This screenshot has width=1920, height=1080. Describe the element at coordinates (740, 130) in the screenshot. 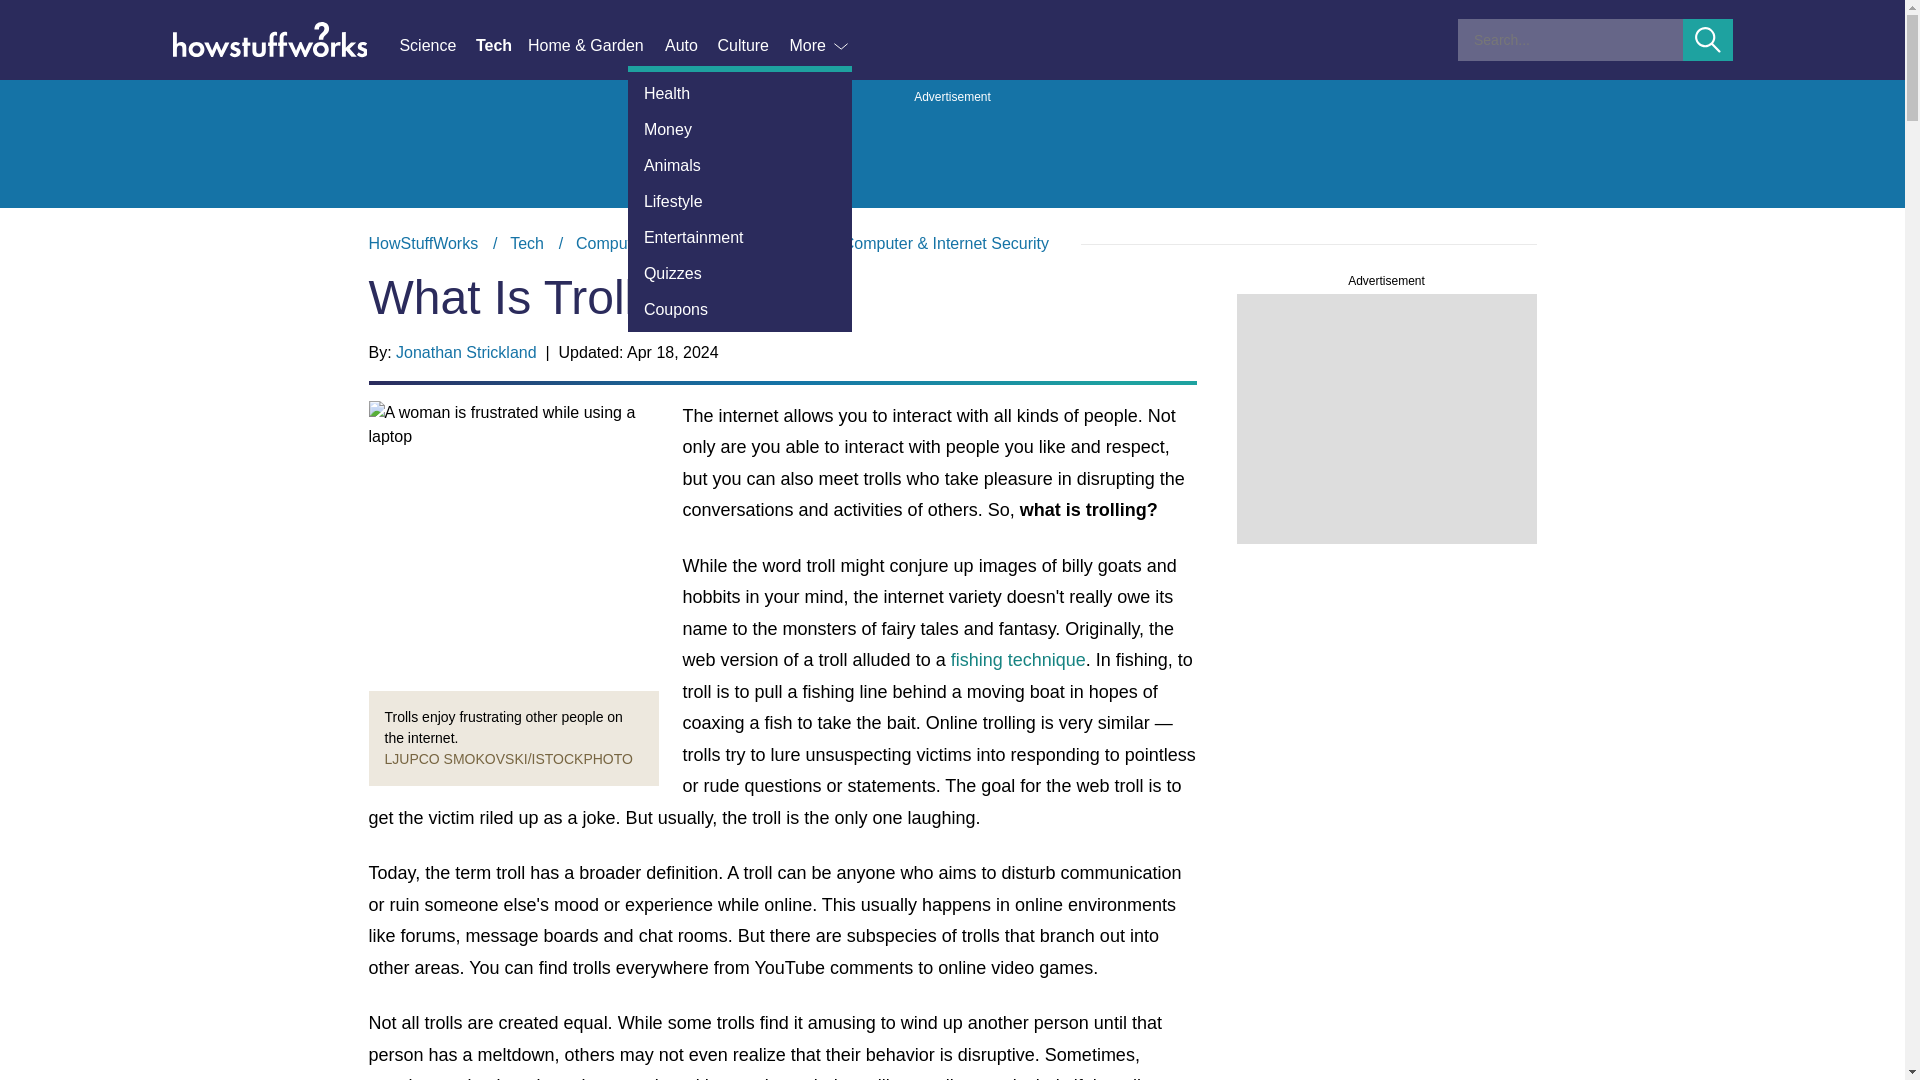

I see `Money` at that location.